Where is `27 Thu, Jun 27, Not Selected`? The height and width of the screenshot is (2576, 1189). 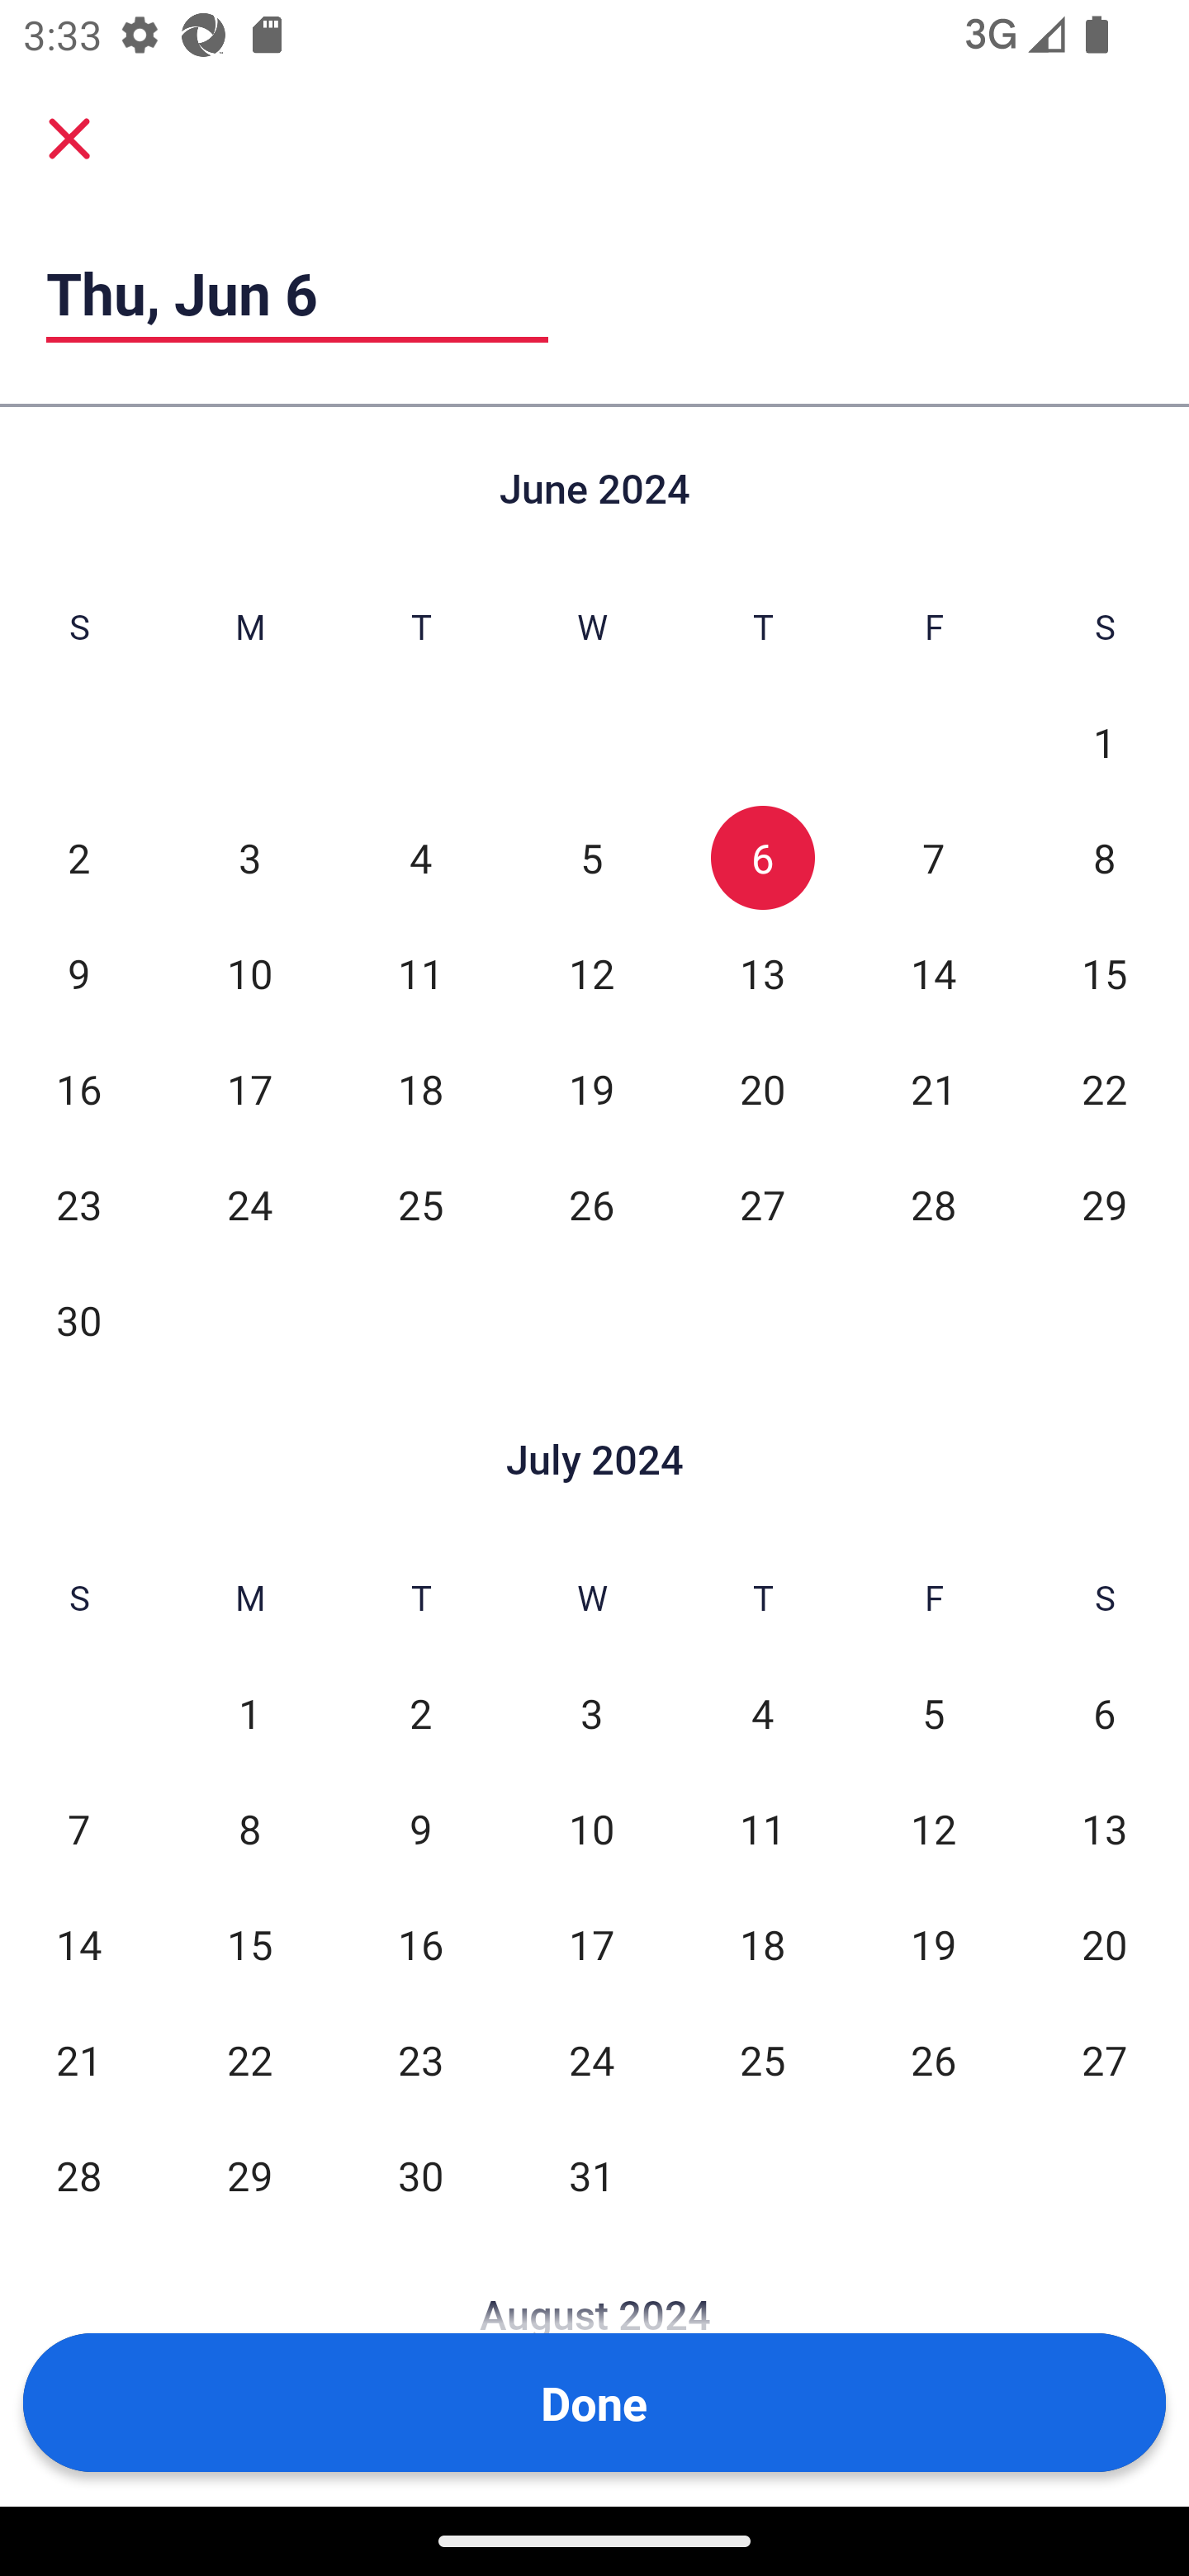 27 Thu, Jun 27, Not Selected is located at coordinates (762, 1204).